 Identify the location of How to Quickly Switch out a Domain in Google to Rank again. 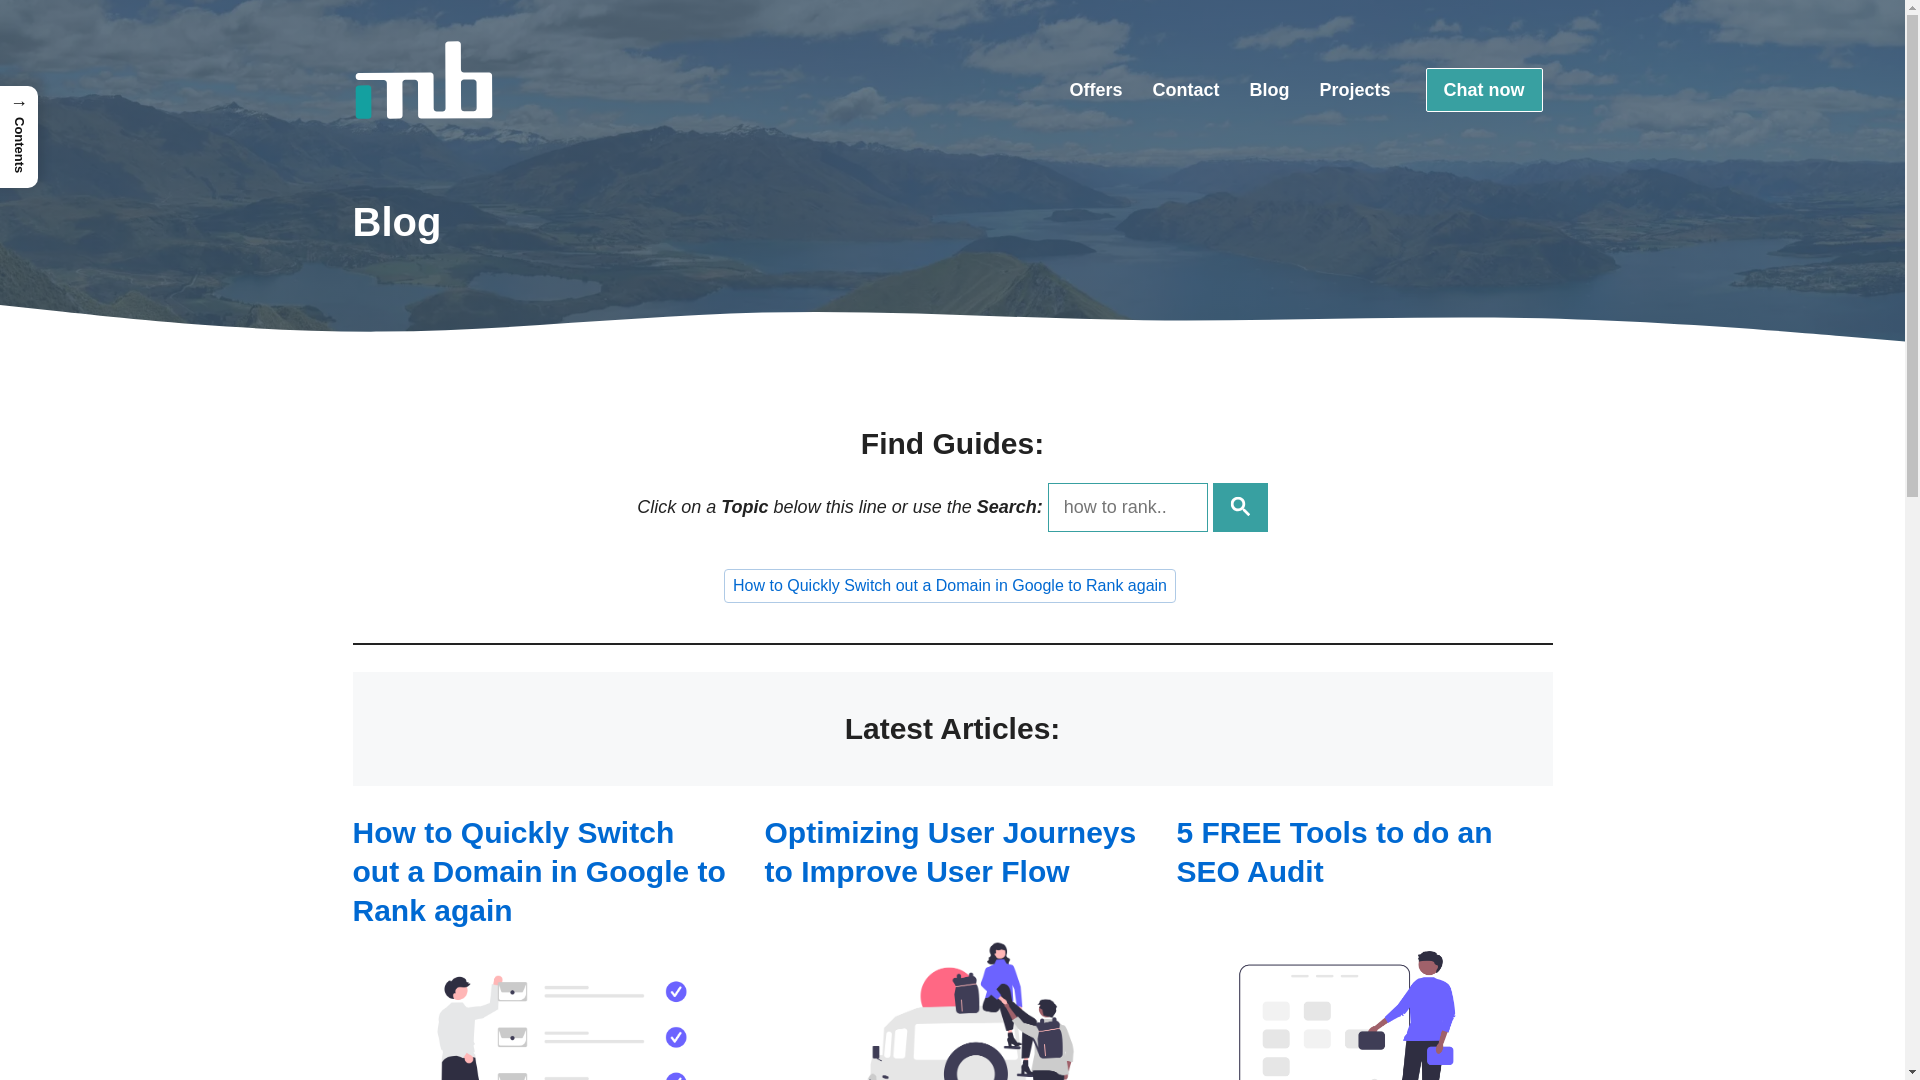
(950, 586).